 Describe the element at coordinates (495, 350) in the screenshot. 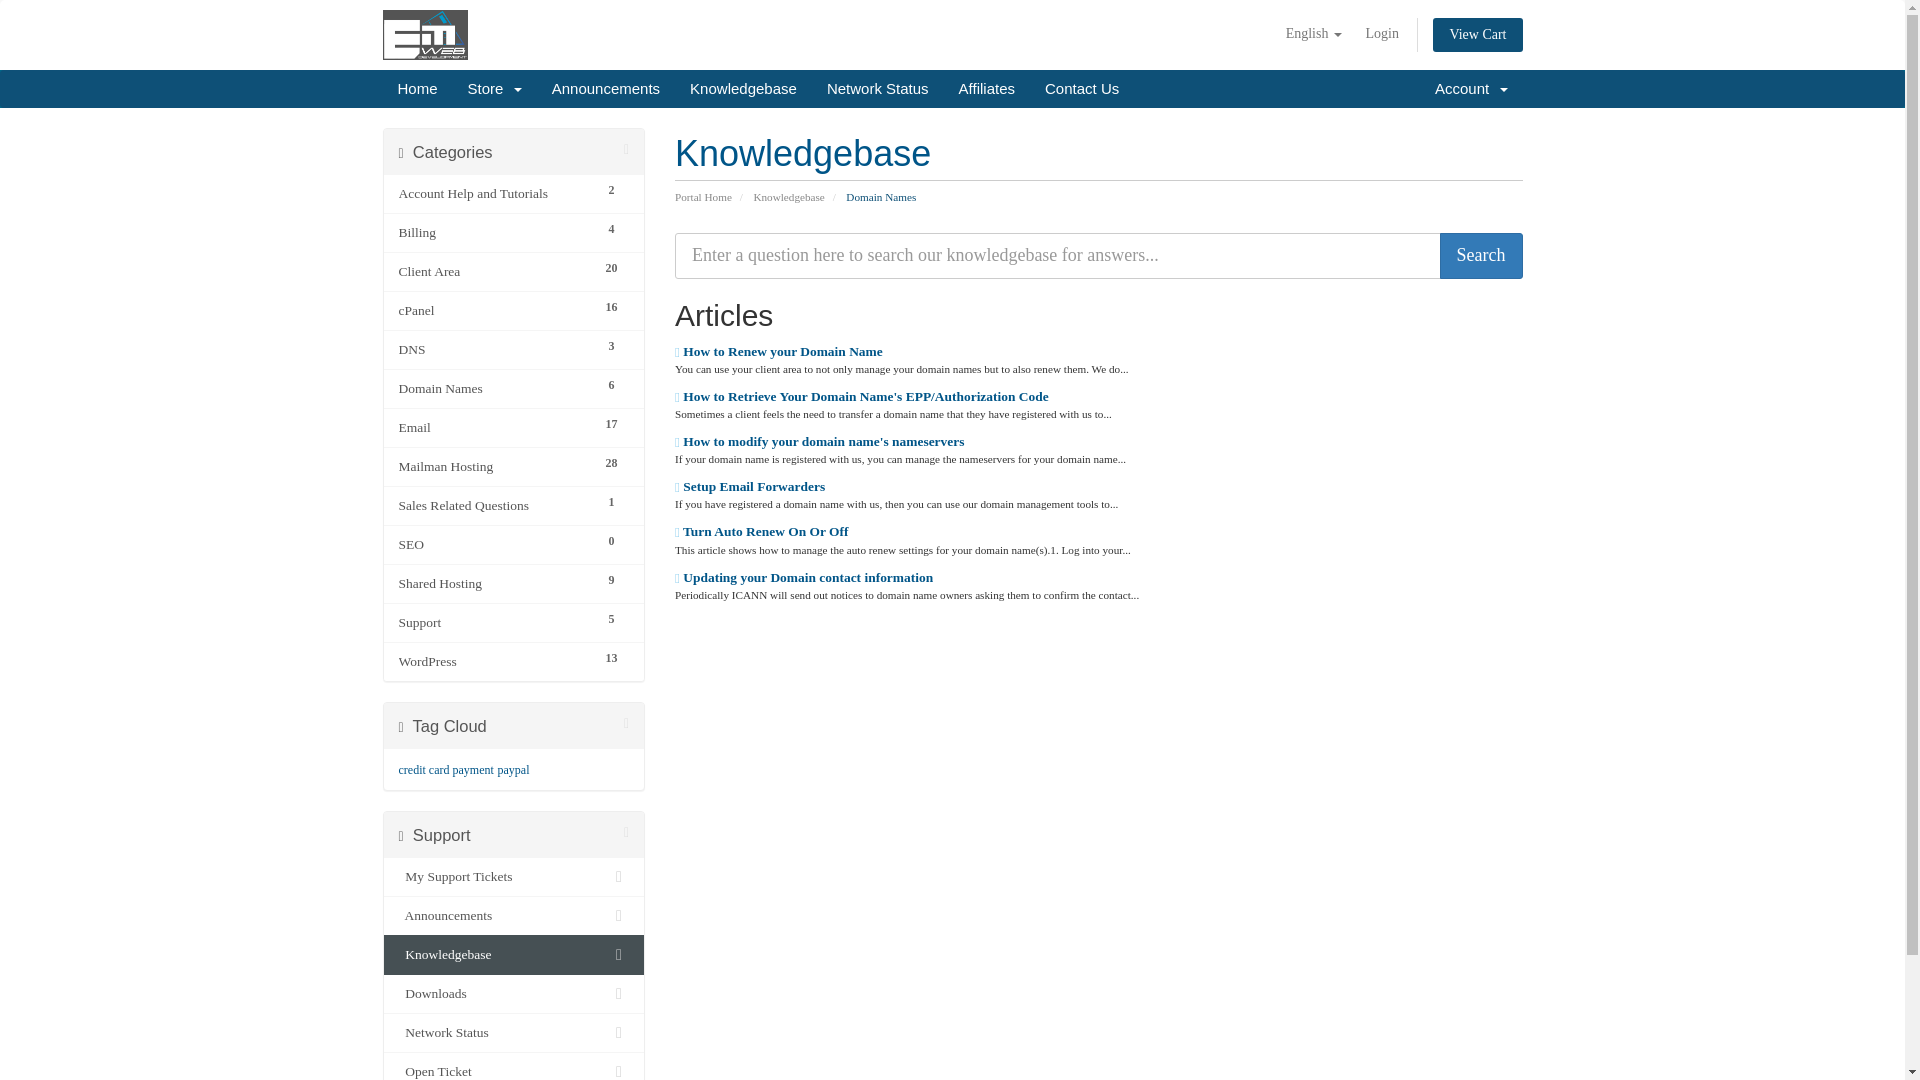

I see `DNS` at that location.